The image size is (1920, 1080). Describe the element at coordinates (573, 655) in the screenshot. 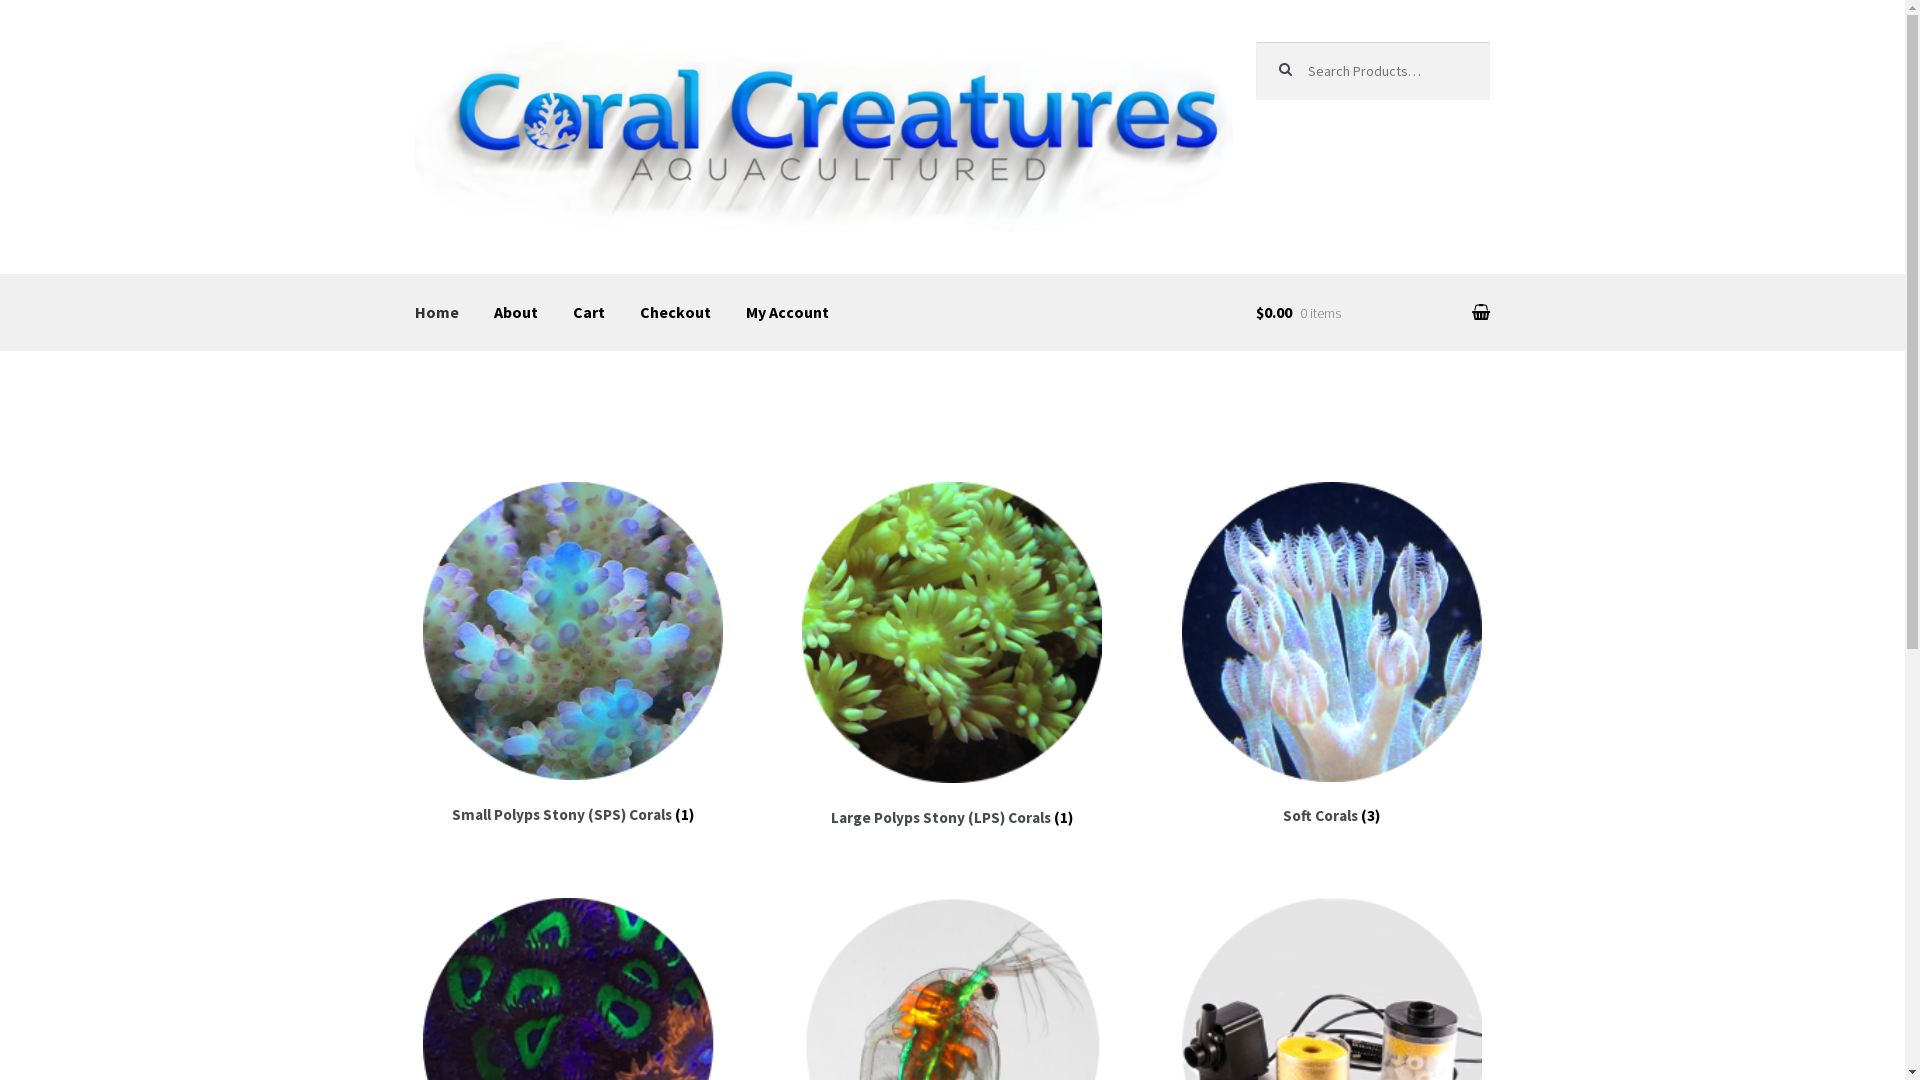

I see `Small Polyps Stony (SPS) Corals (1)` at that location.